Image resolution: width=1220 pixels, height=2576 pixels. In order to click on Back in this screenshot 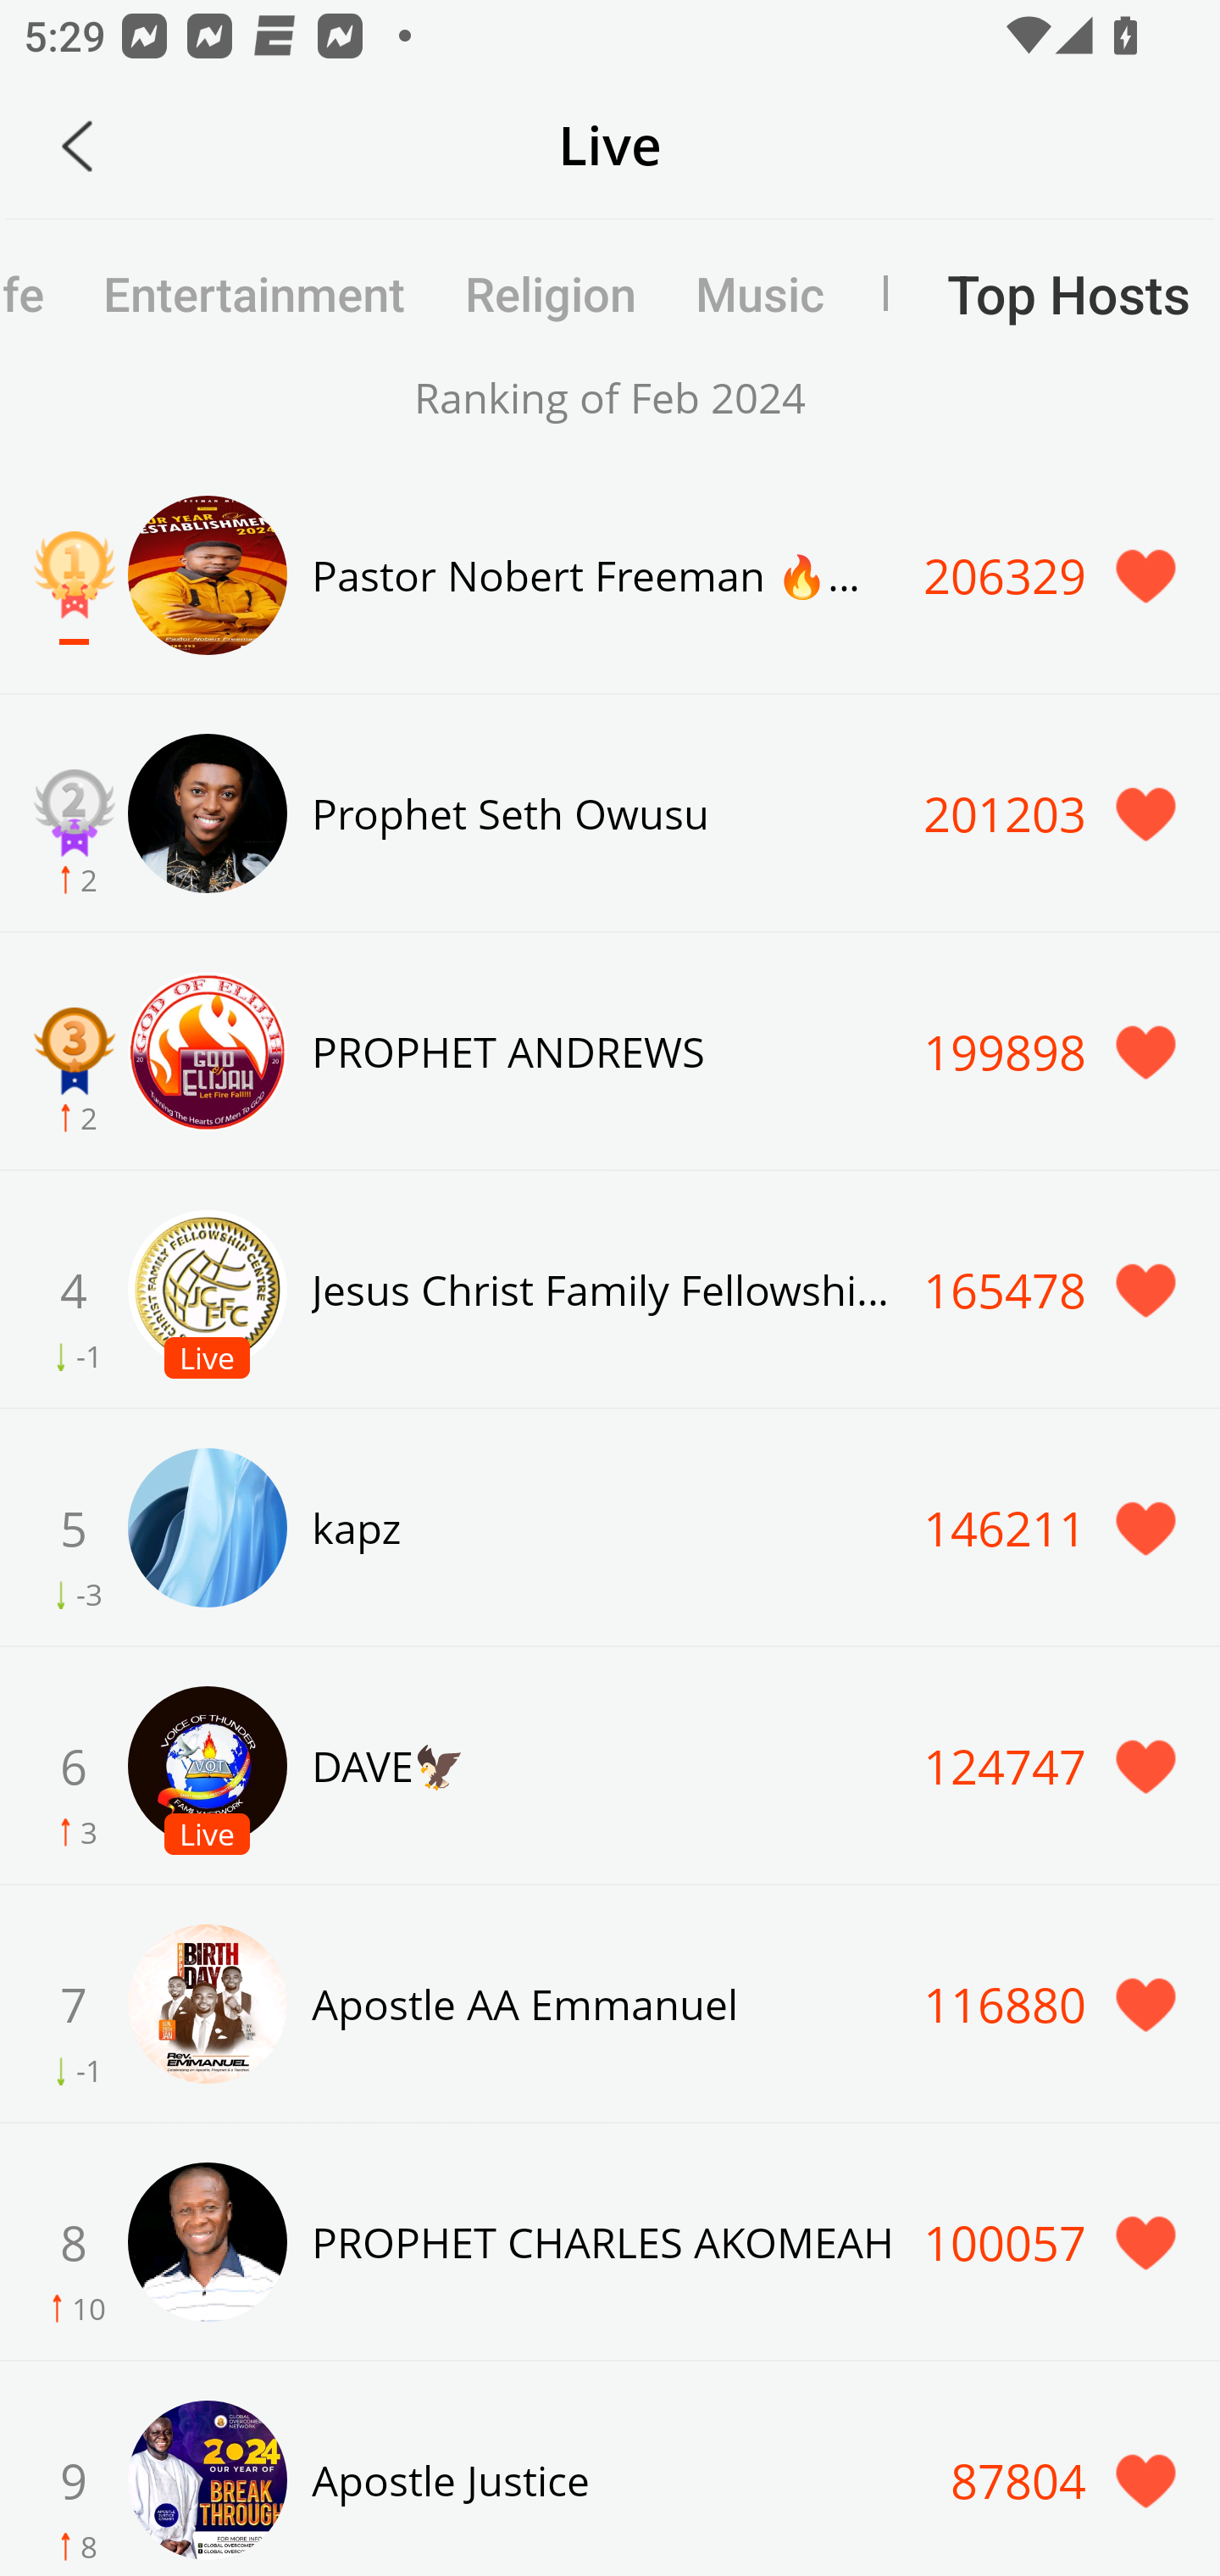, I will do `click(77, 146)`.